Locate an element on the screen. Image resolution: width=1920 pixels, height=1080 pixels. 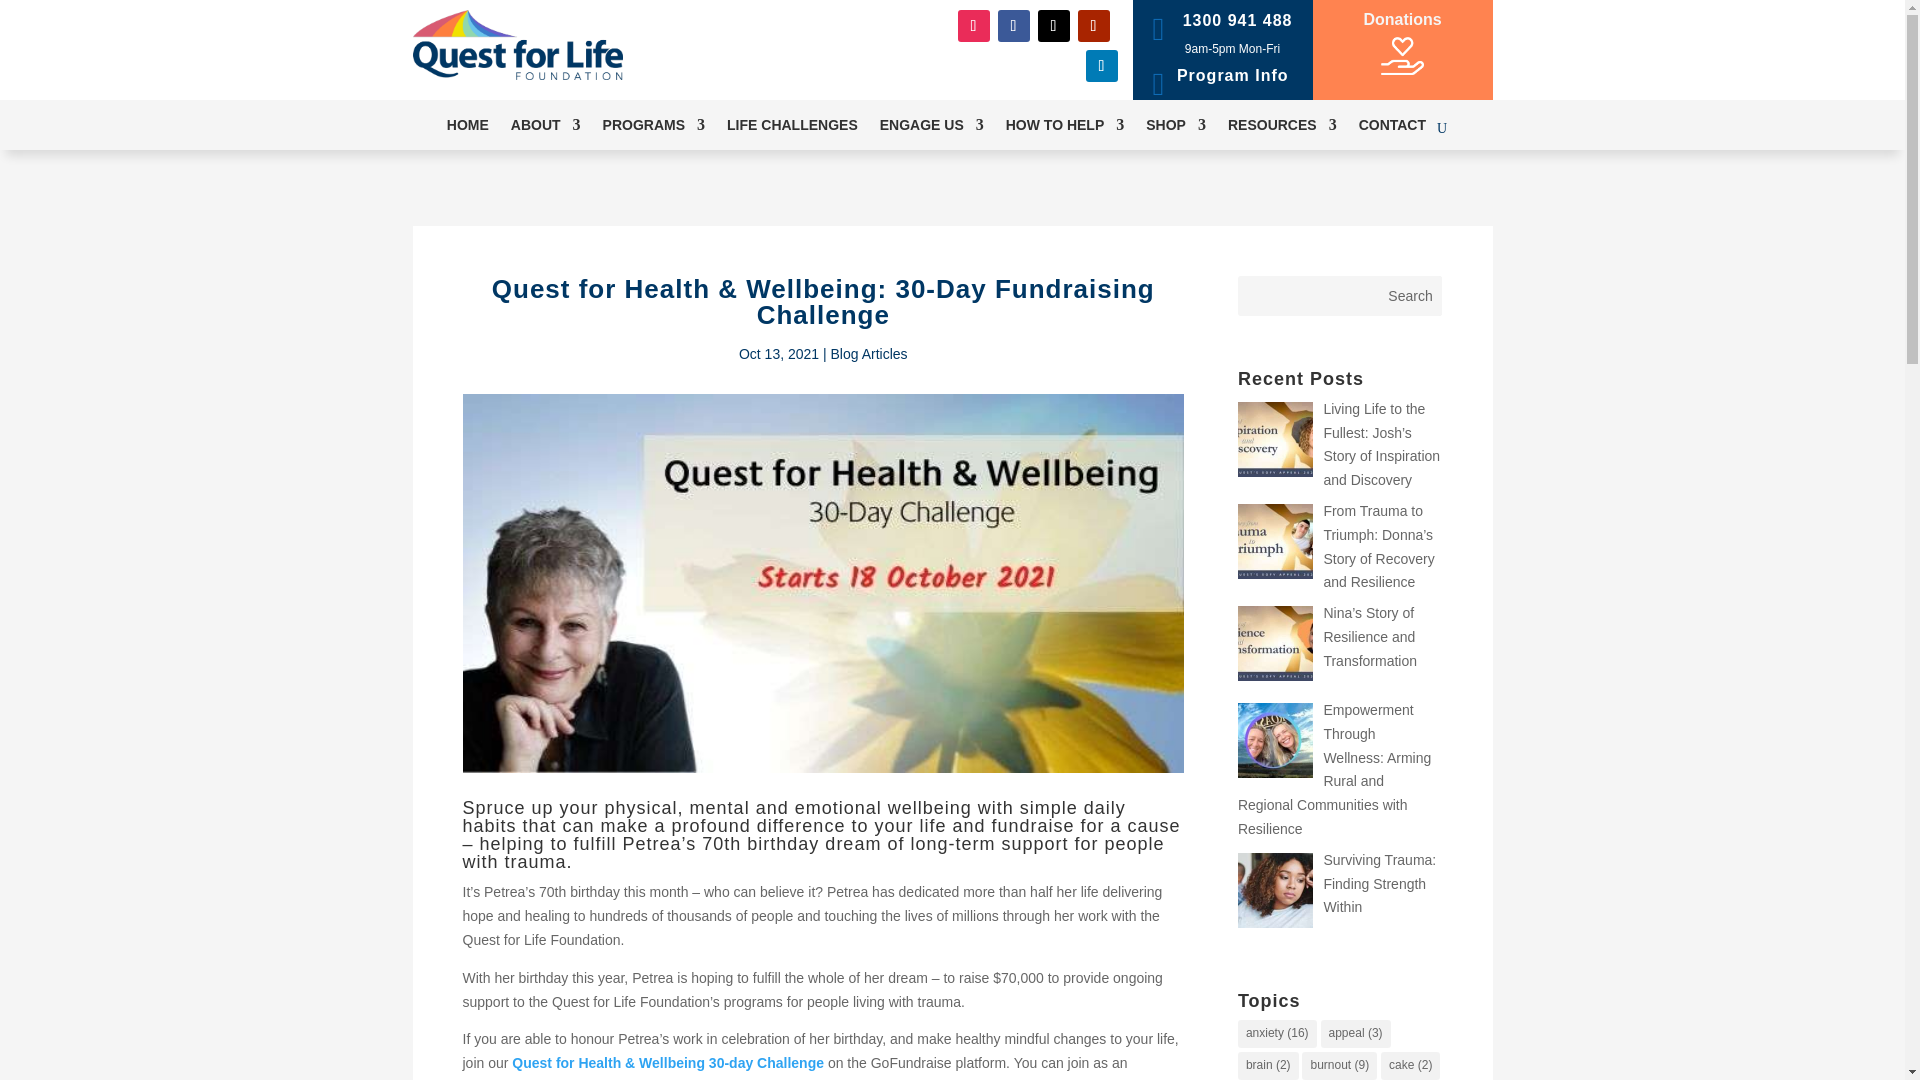
Follow on Youtube is located at coordinates (1093, 26).